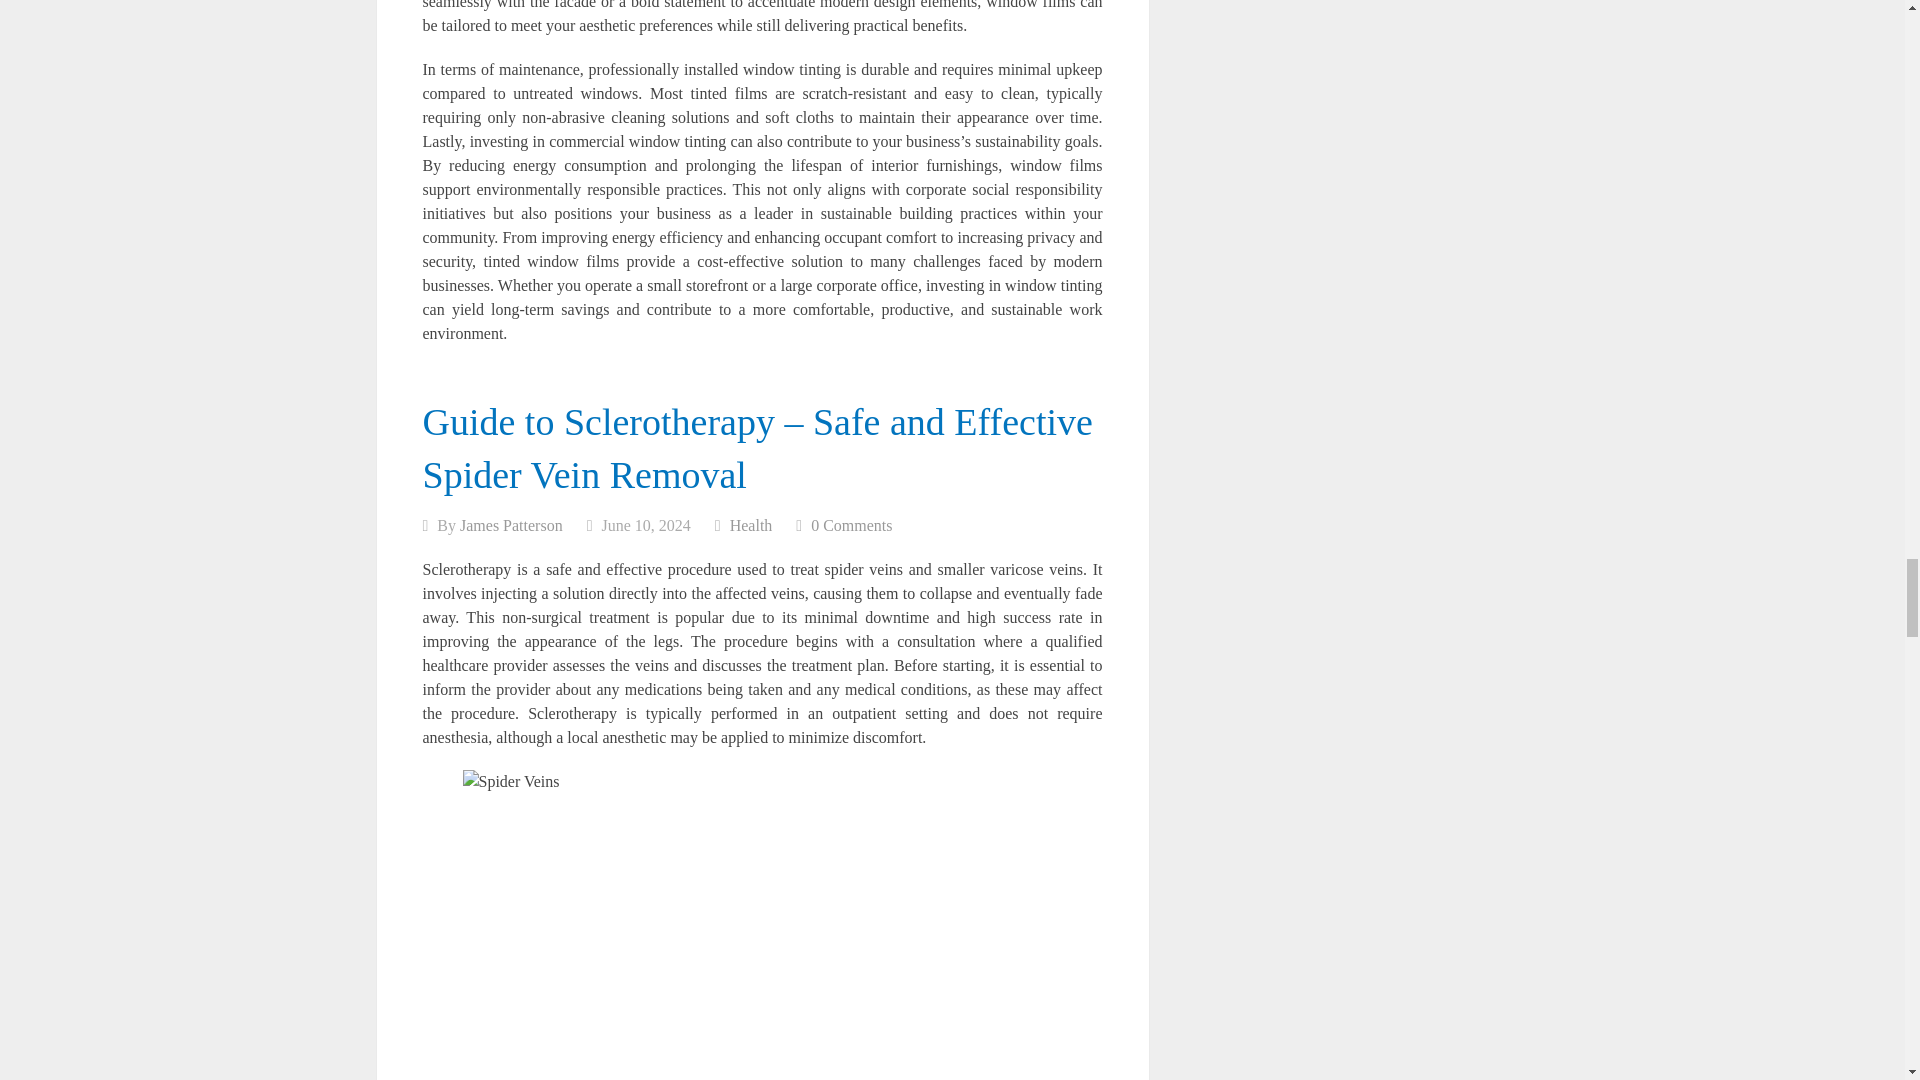  Describe the element at coordinates (751, 525) in the screenshot. I see `Health` at that location.